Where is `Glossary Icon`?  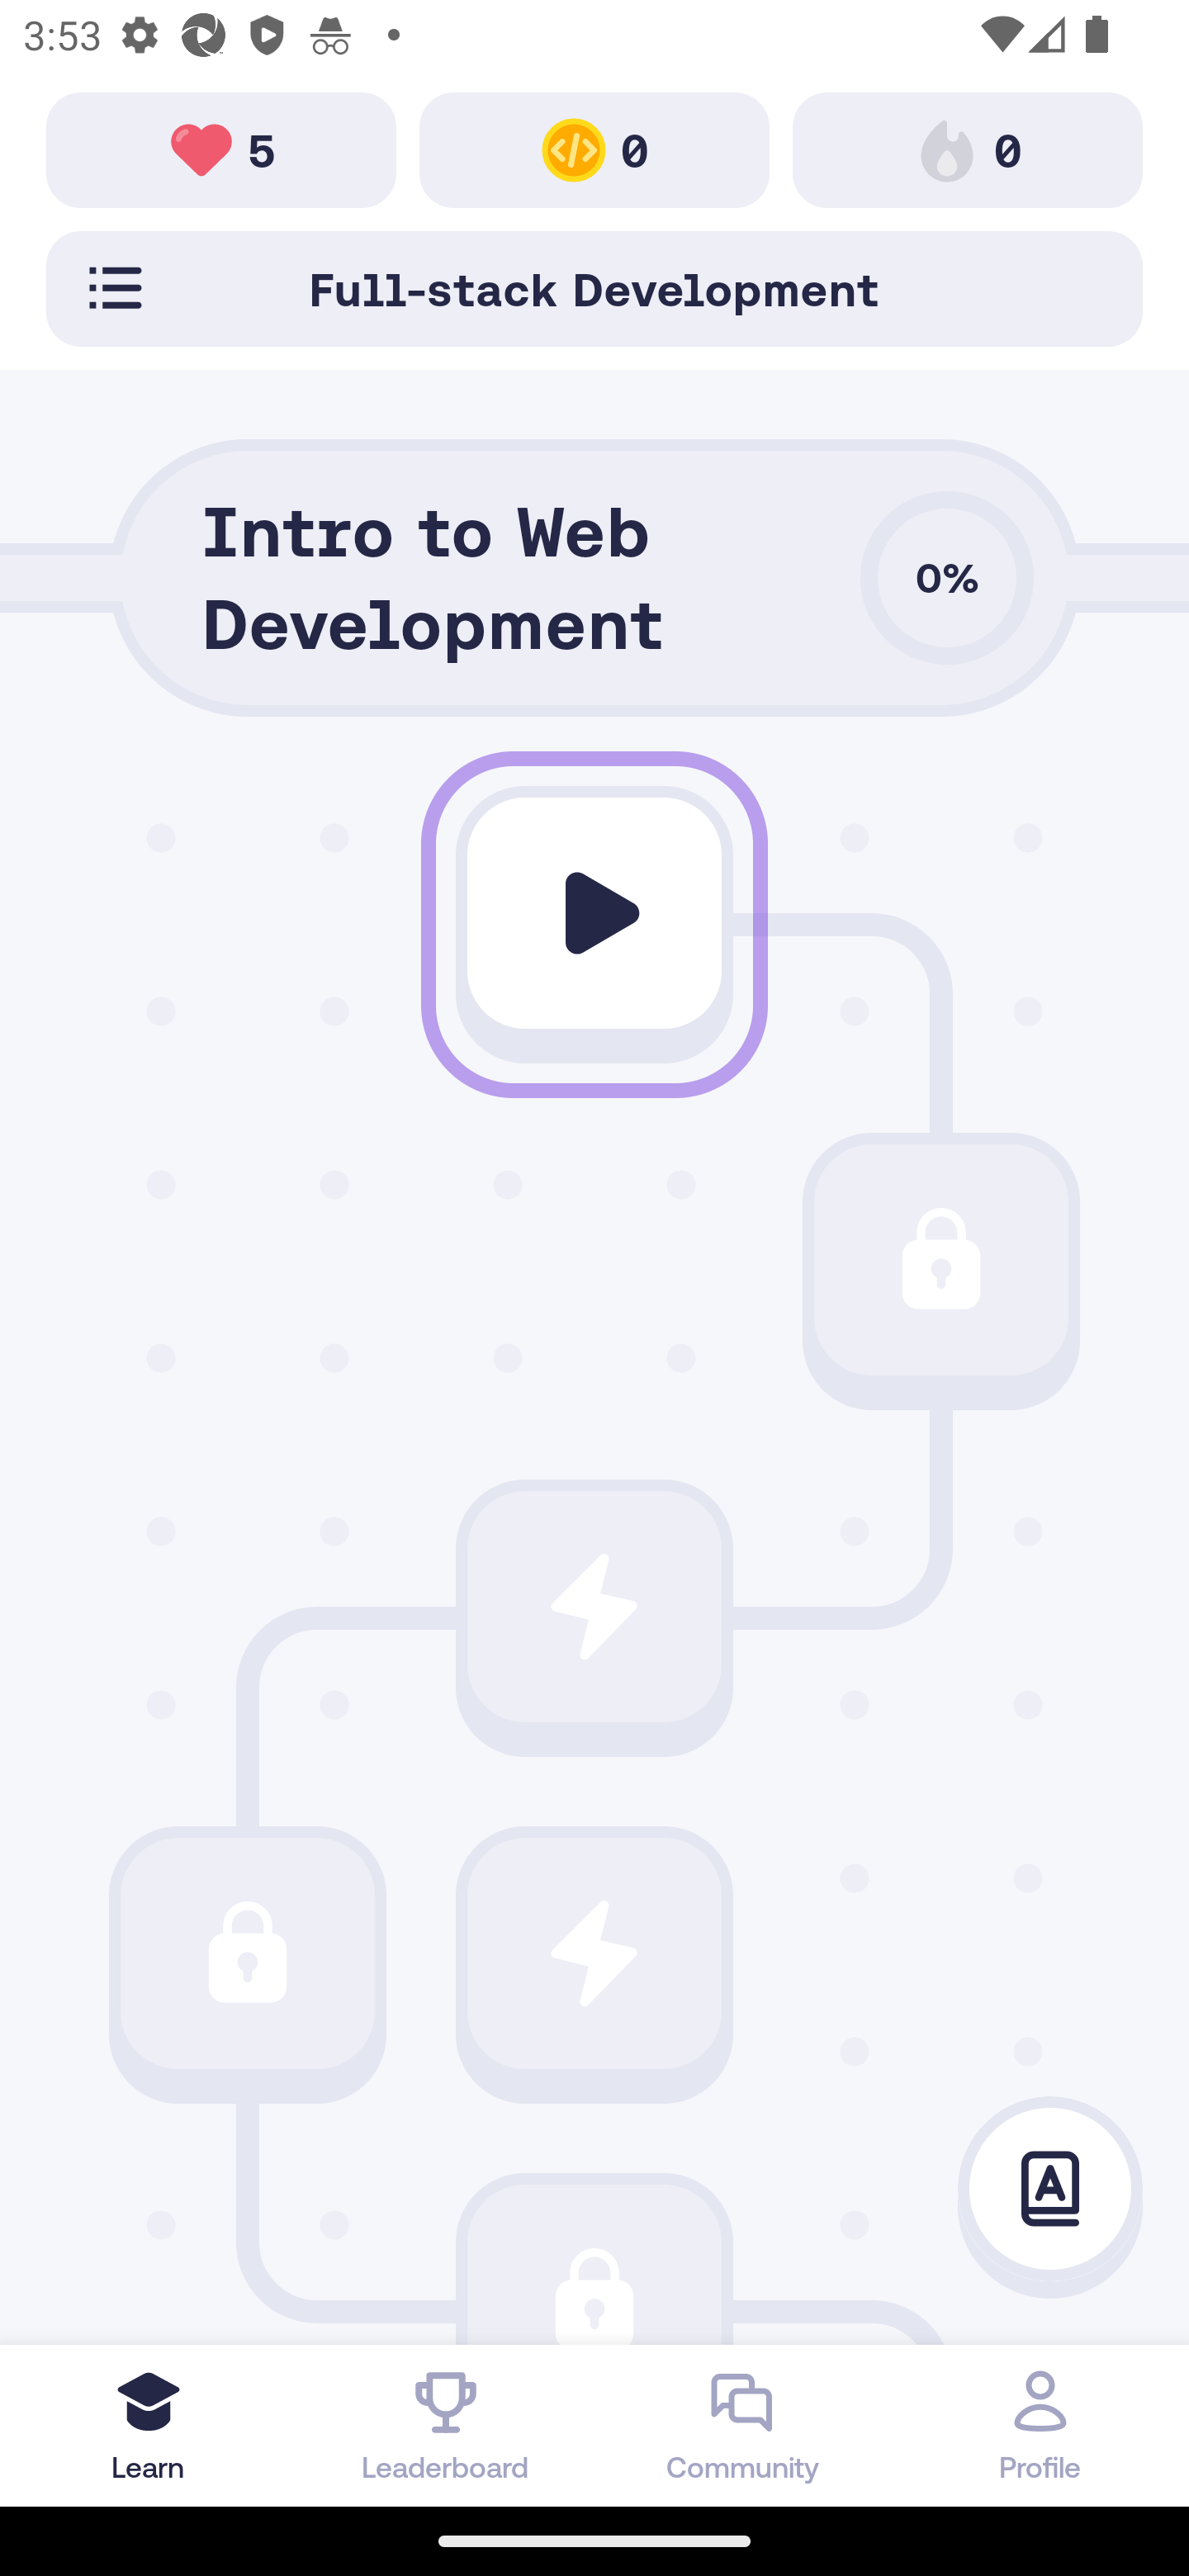 Glossary Icon is located at coordinates (1050, 2190).